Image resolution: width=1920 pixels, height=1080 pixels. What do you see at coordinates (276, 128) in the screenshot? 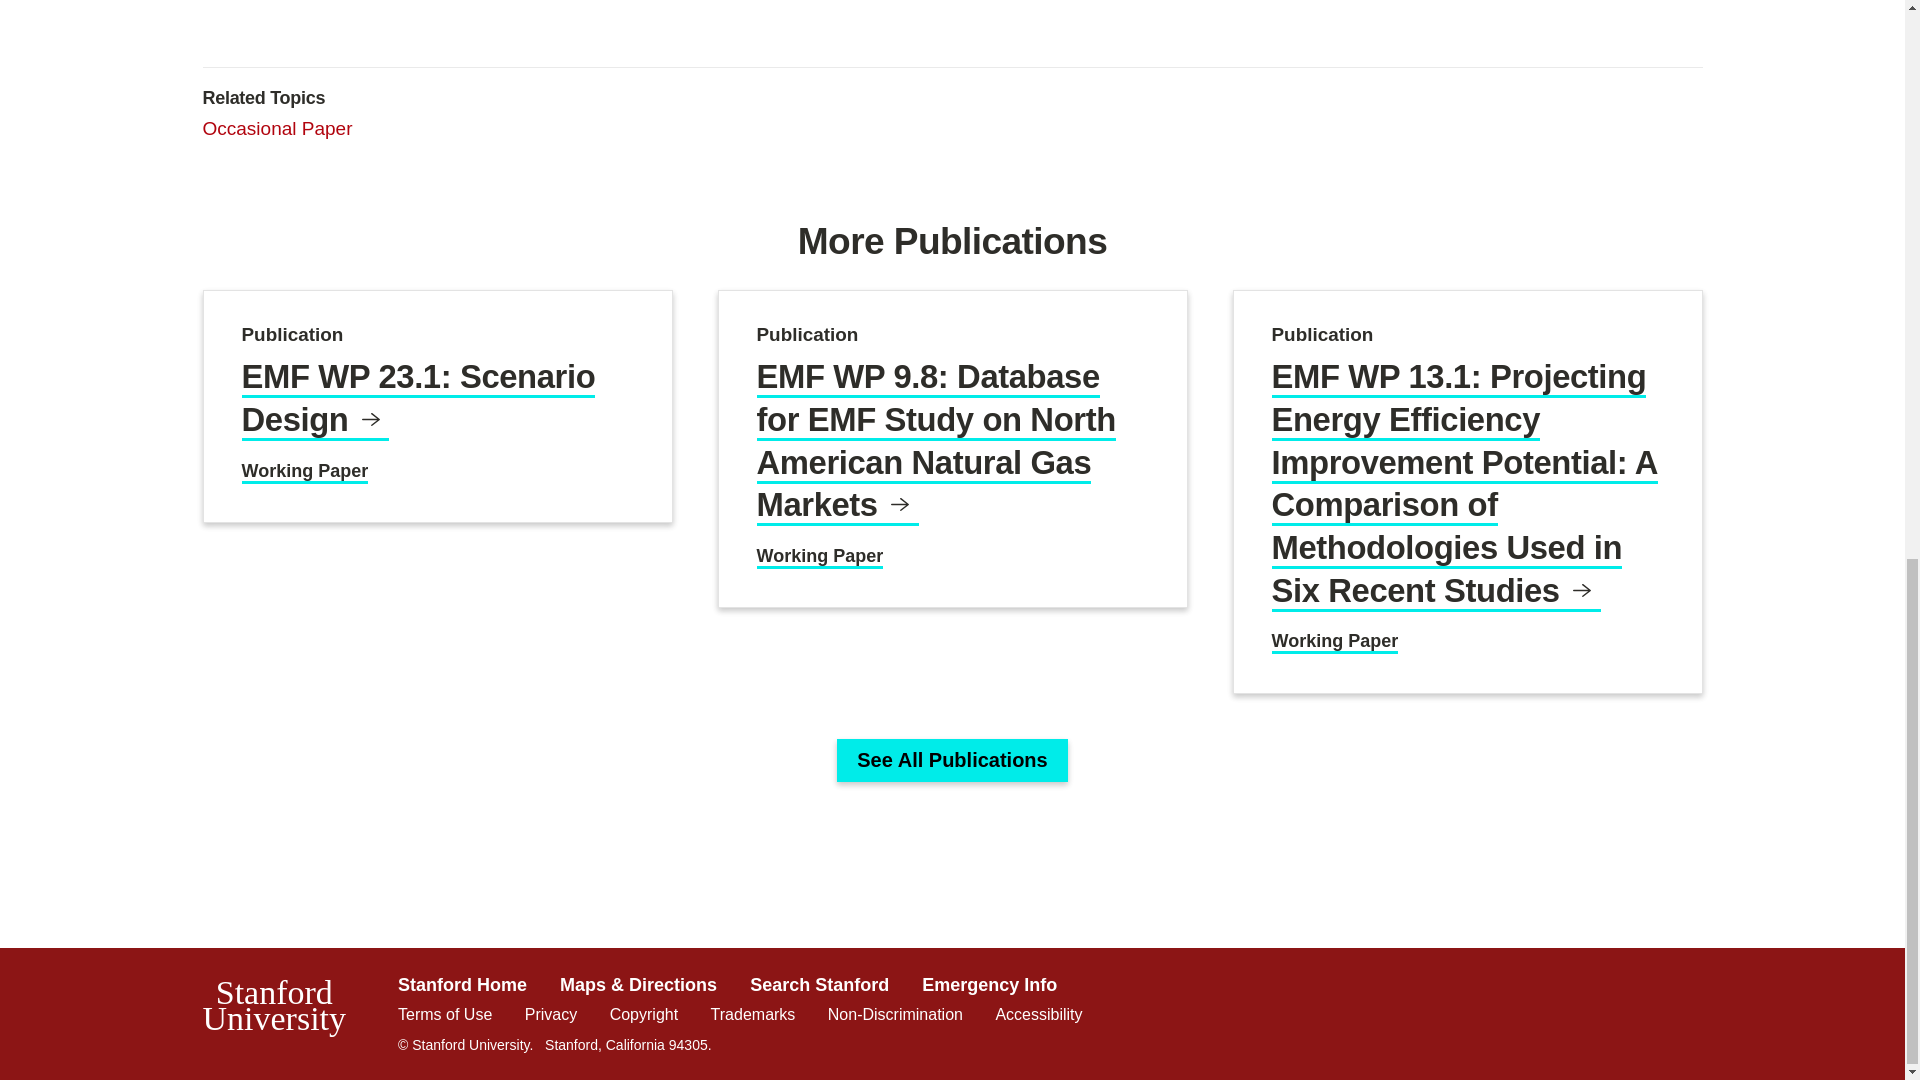
I see `Occasional Paper` at bounding box center [276, 128].